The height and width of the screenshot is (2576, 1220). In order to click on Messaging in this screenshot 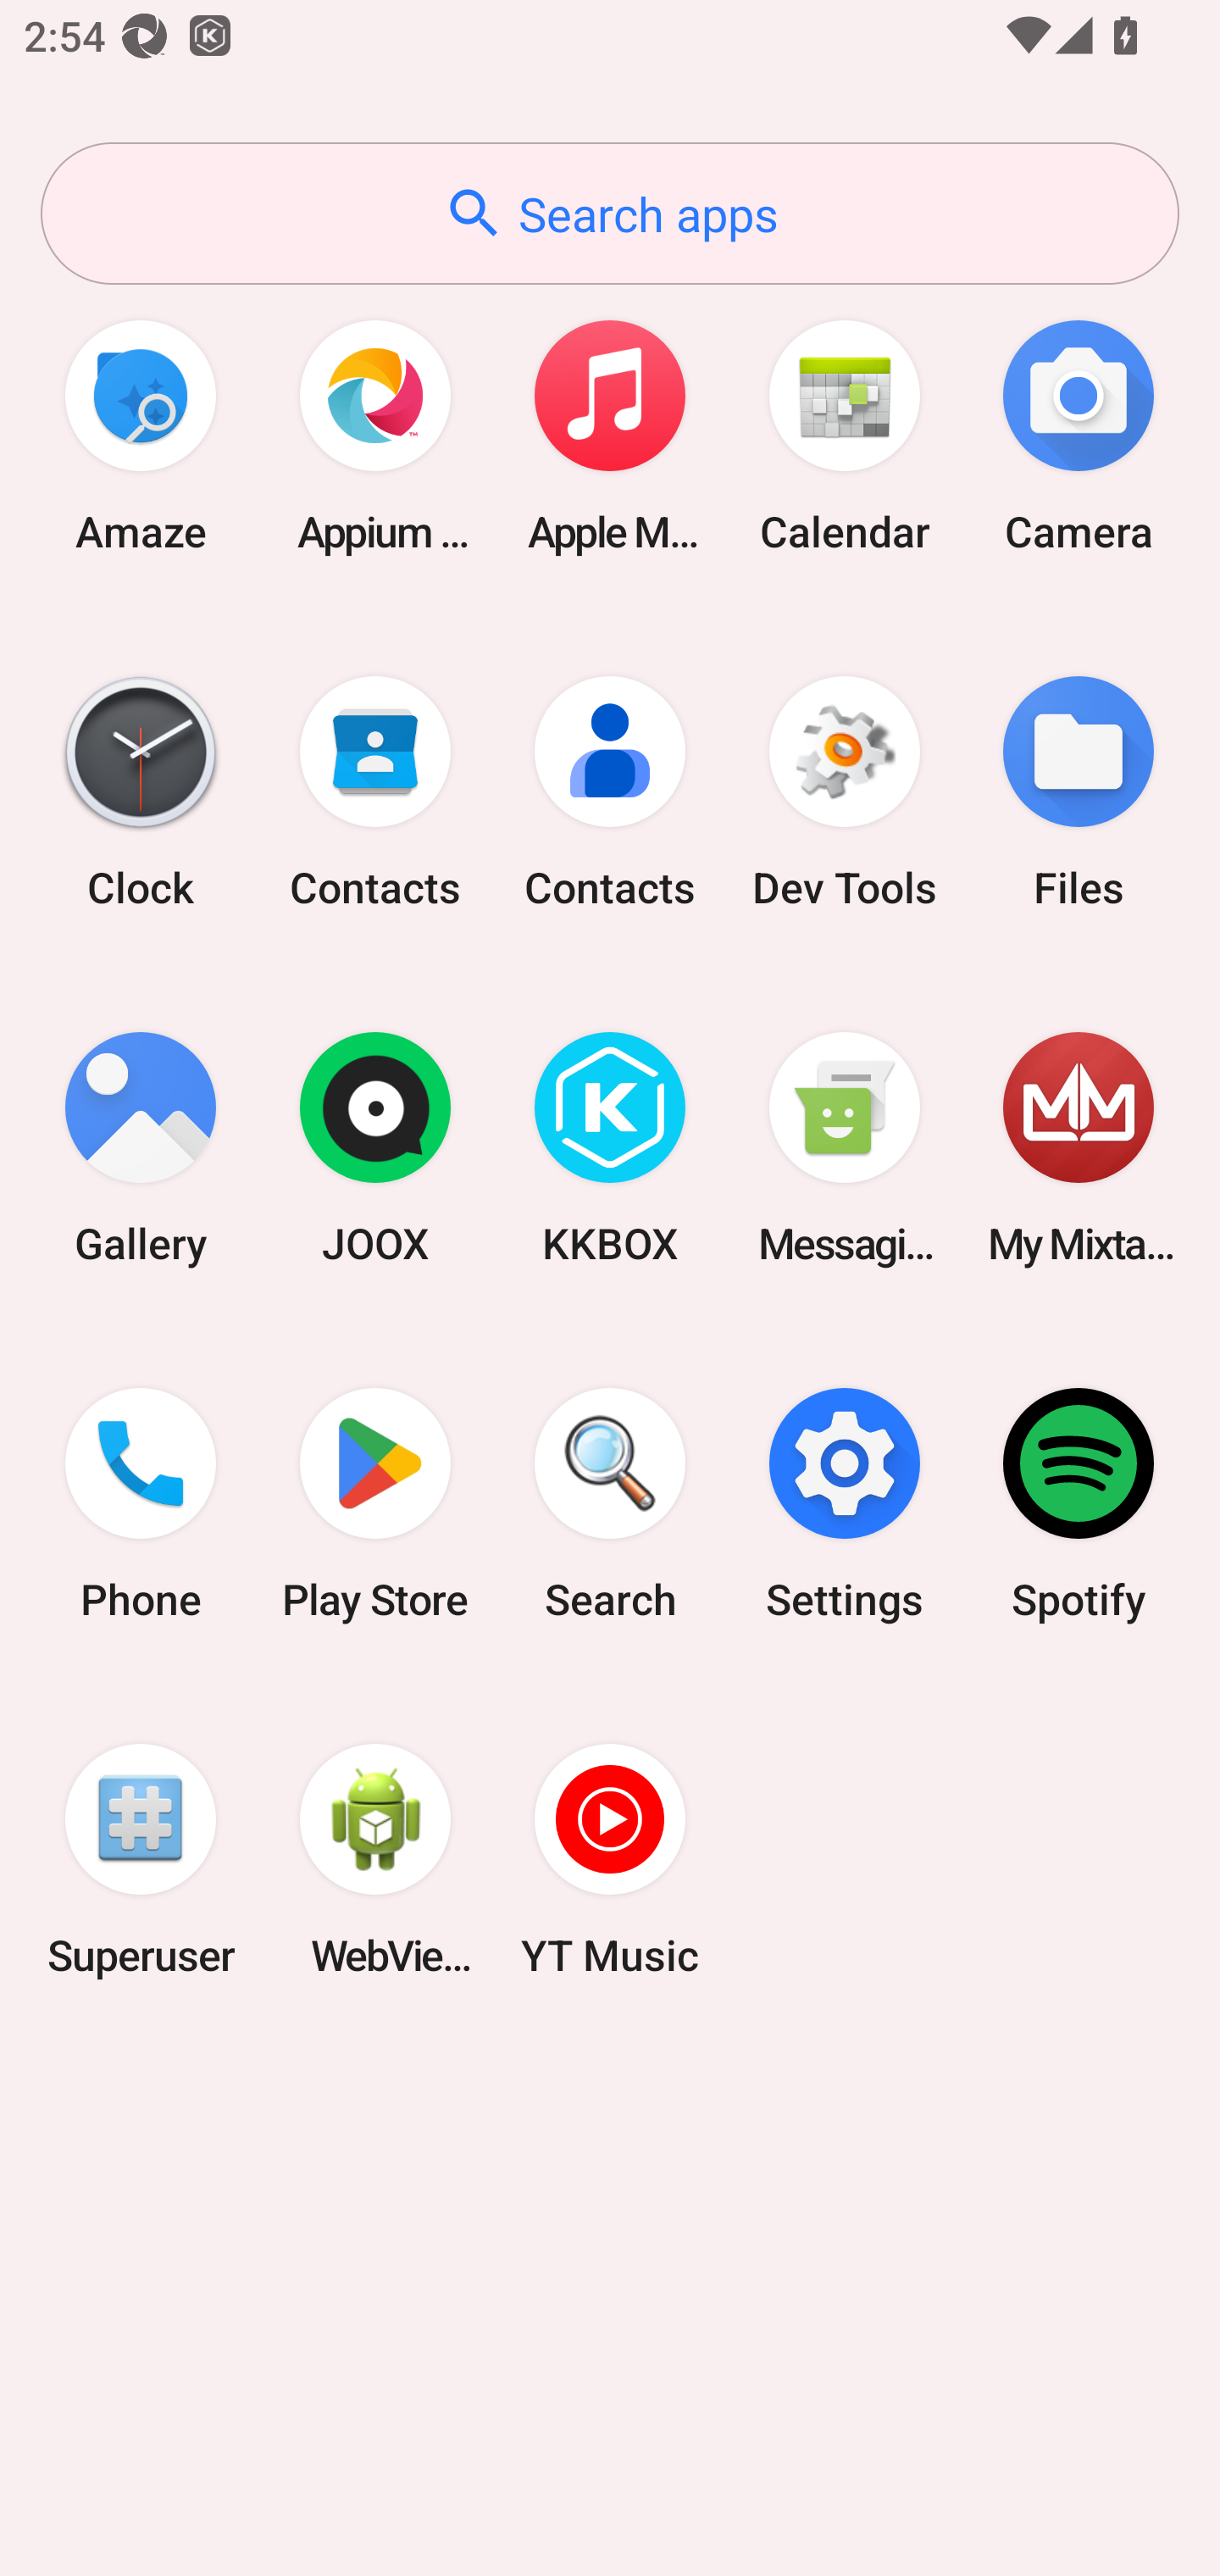, I will do `click(844, 1149)`.